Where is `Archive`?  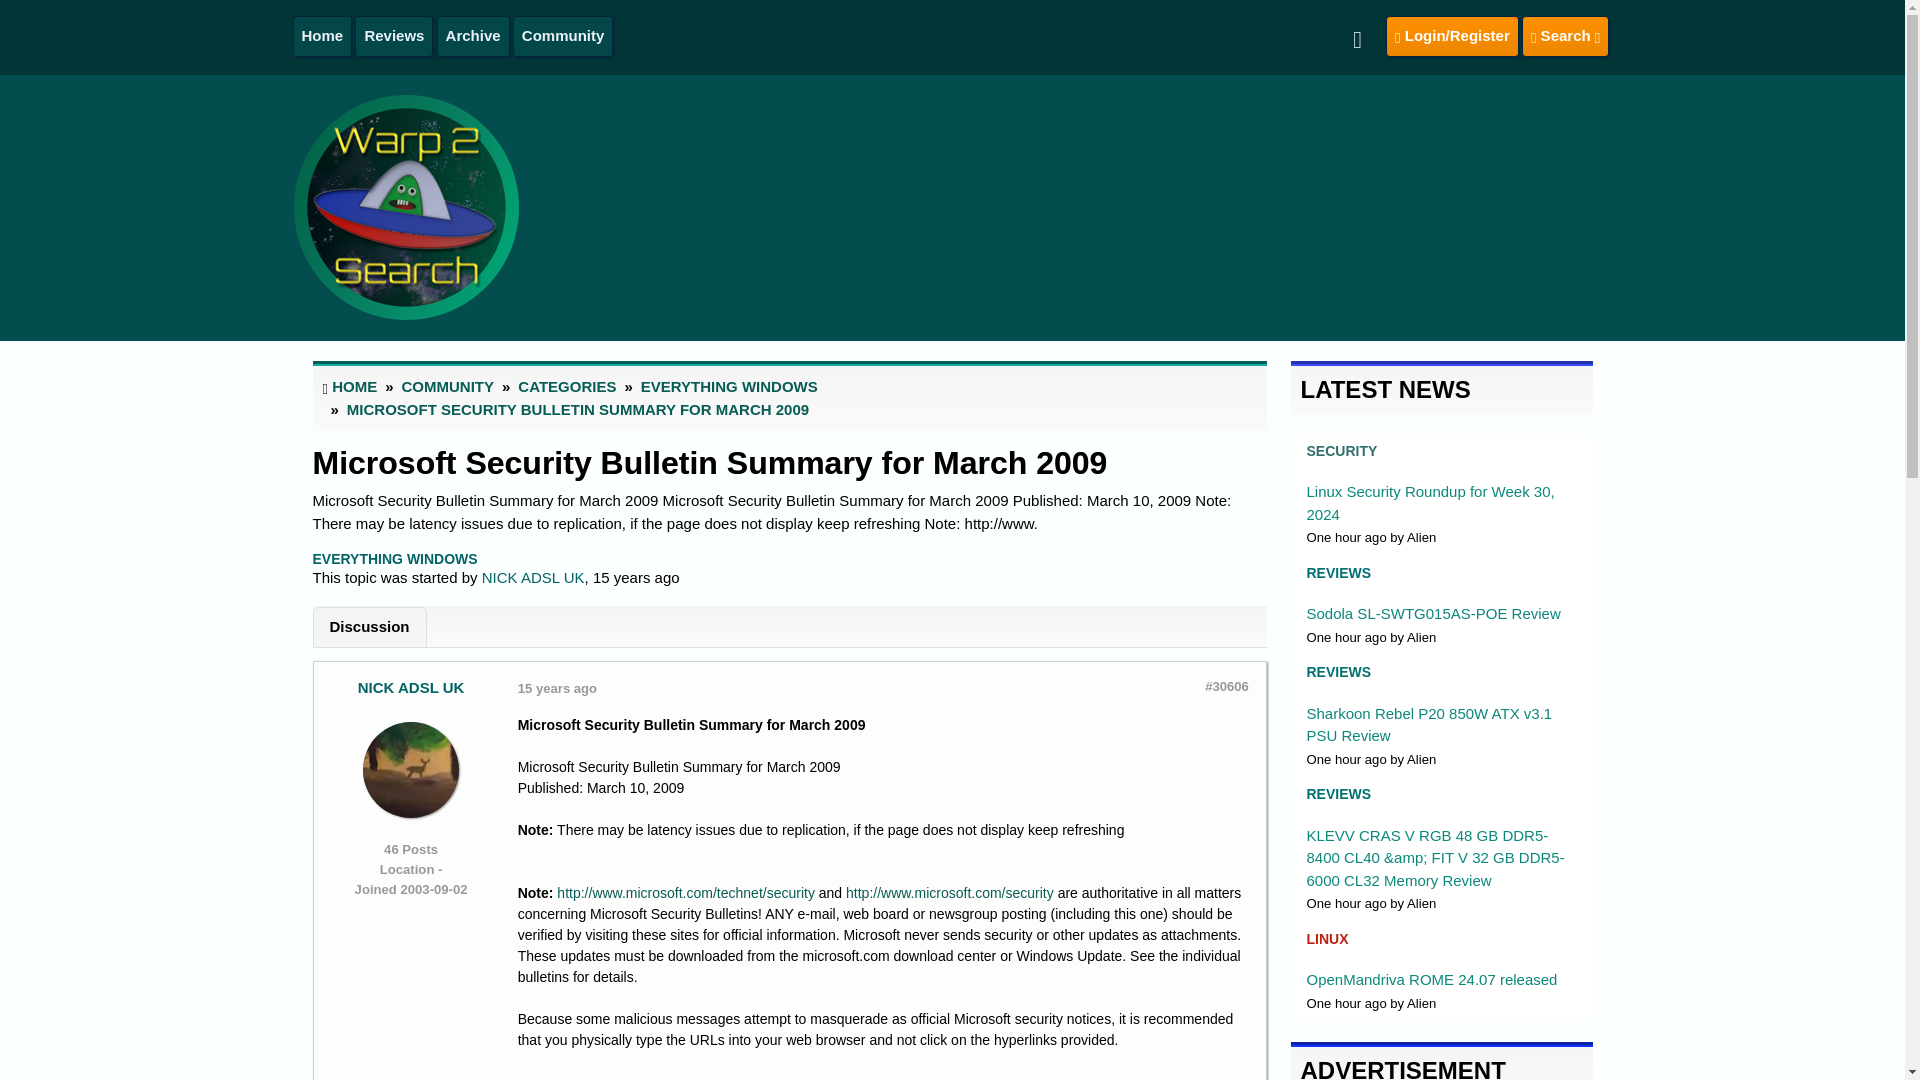
Archive is located at coordinates (472, 36).